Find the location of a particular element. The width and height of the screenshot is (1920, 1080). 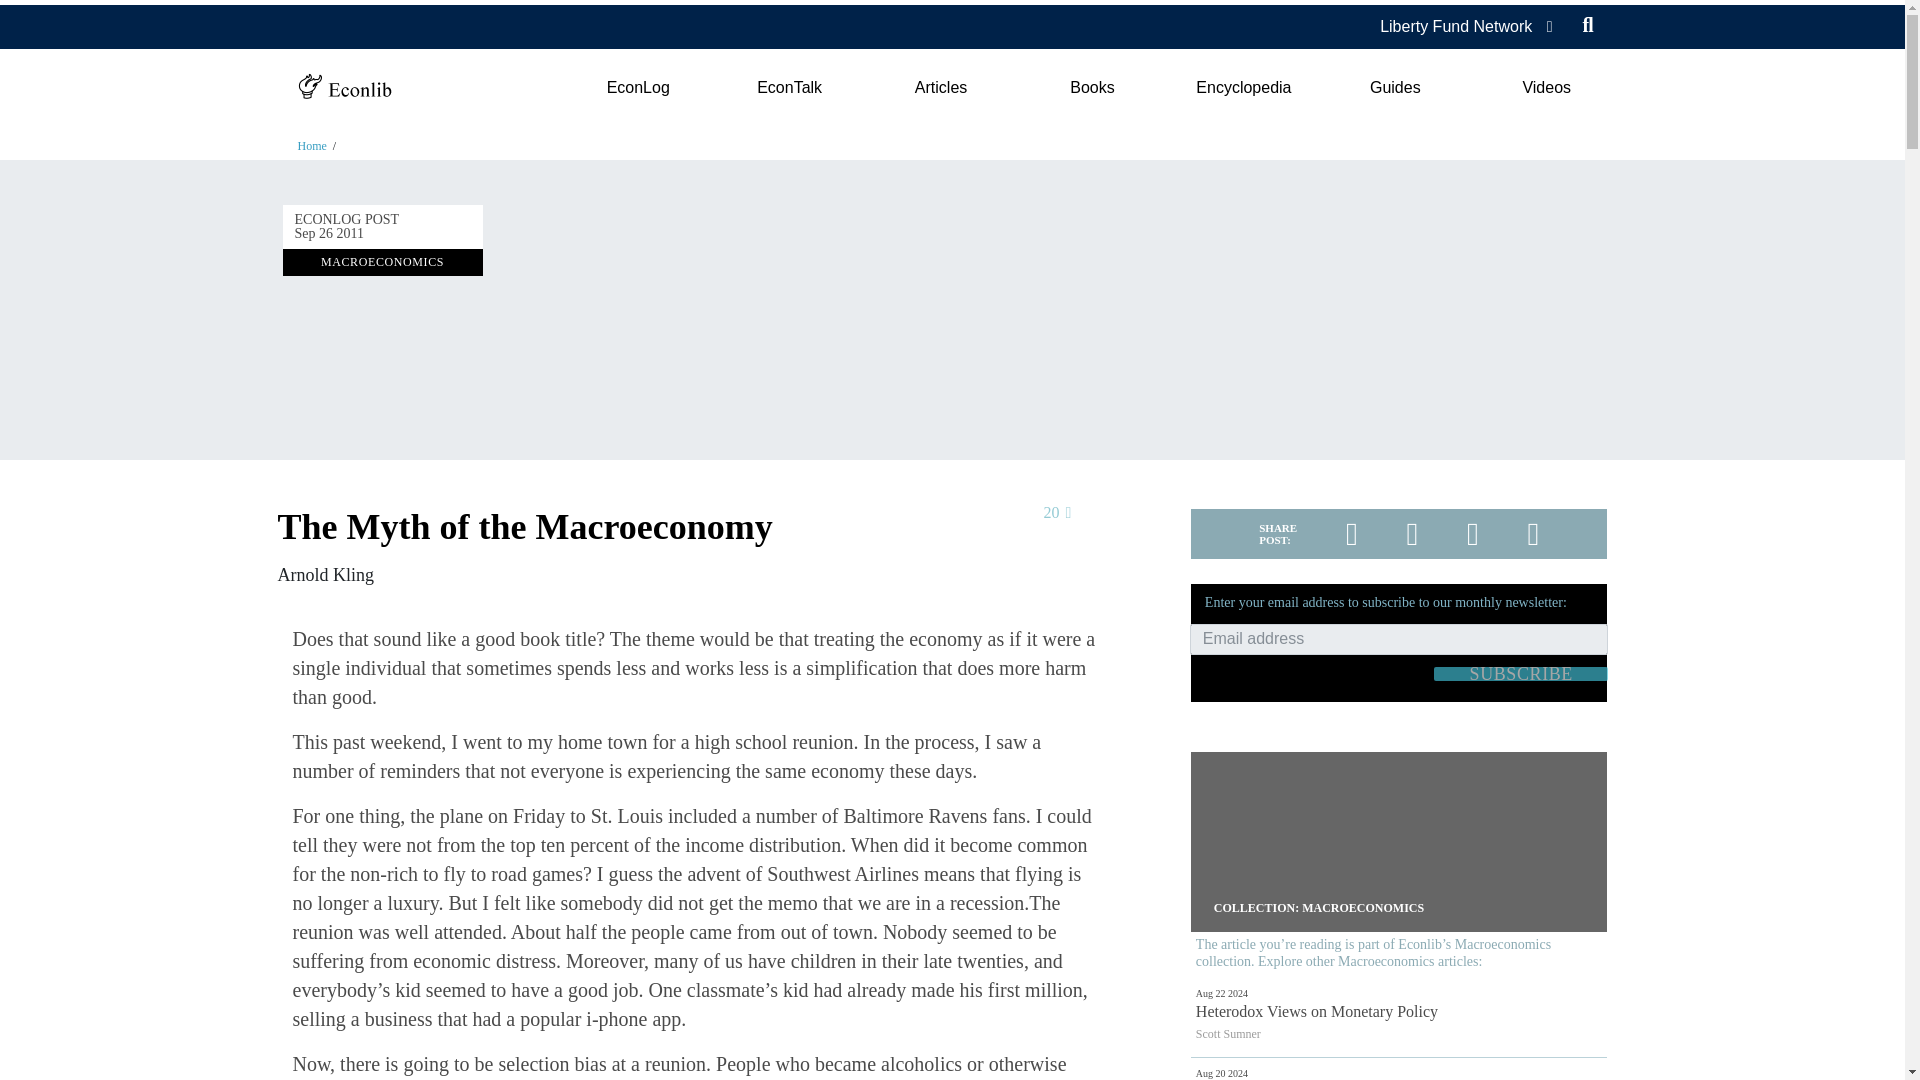

Books is located at coordinates (1092, 88).